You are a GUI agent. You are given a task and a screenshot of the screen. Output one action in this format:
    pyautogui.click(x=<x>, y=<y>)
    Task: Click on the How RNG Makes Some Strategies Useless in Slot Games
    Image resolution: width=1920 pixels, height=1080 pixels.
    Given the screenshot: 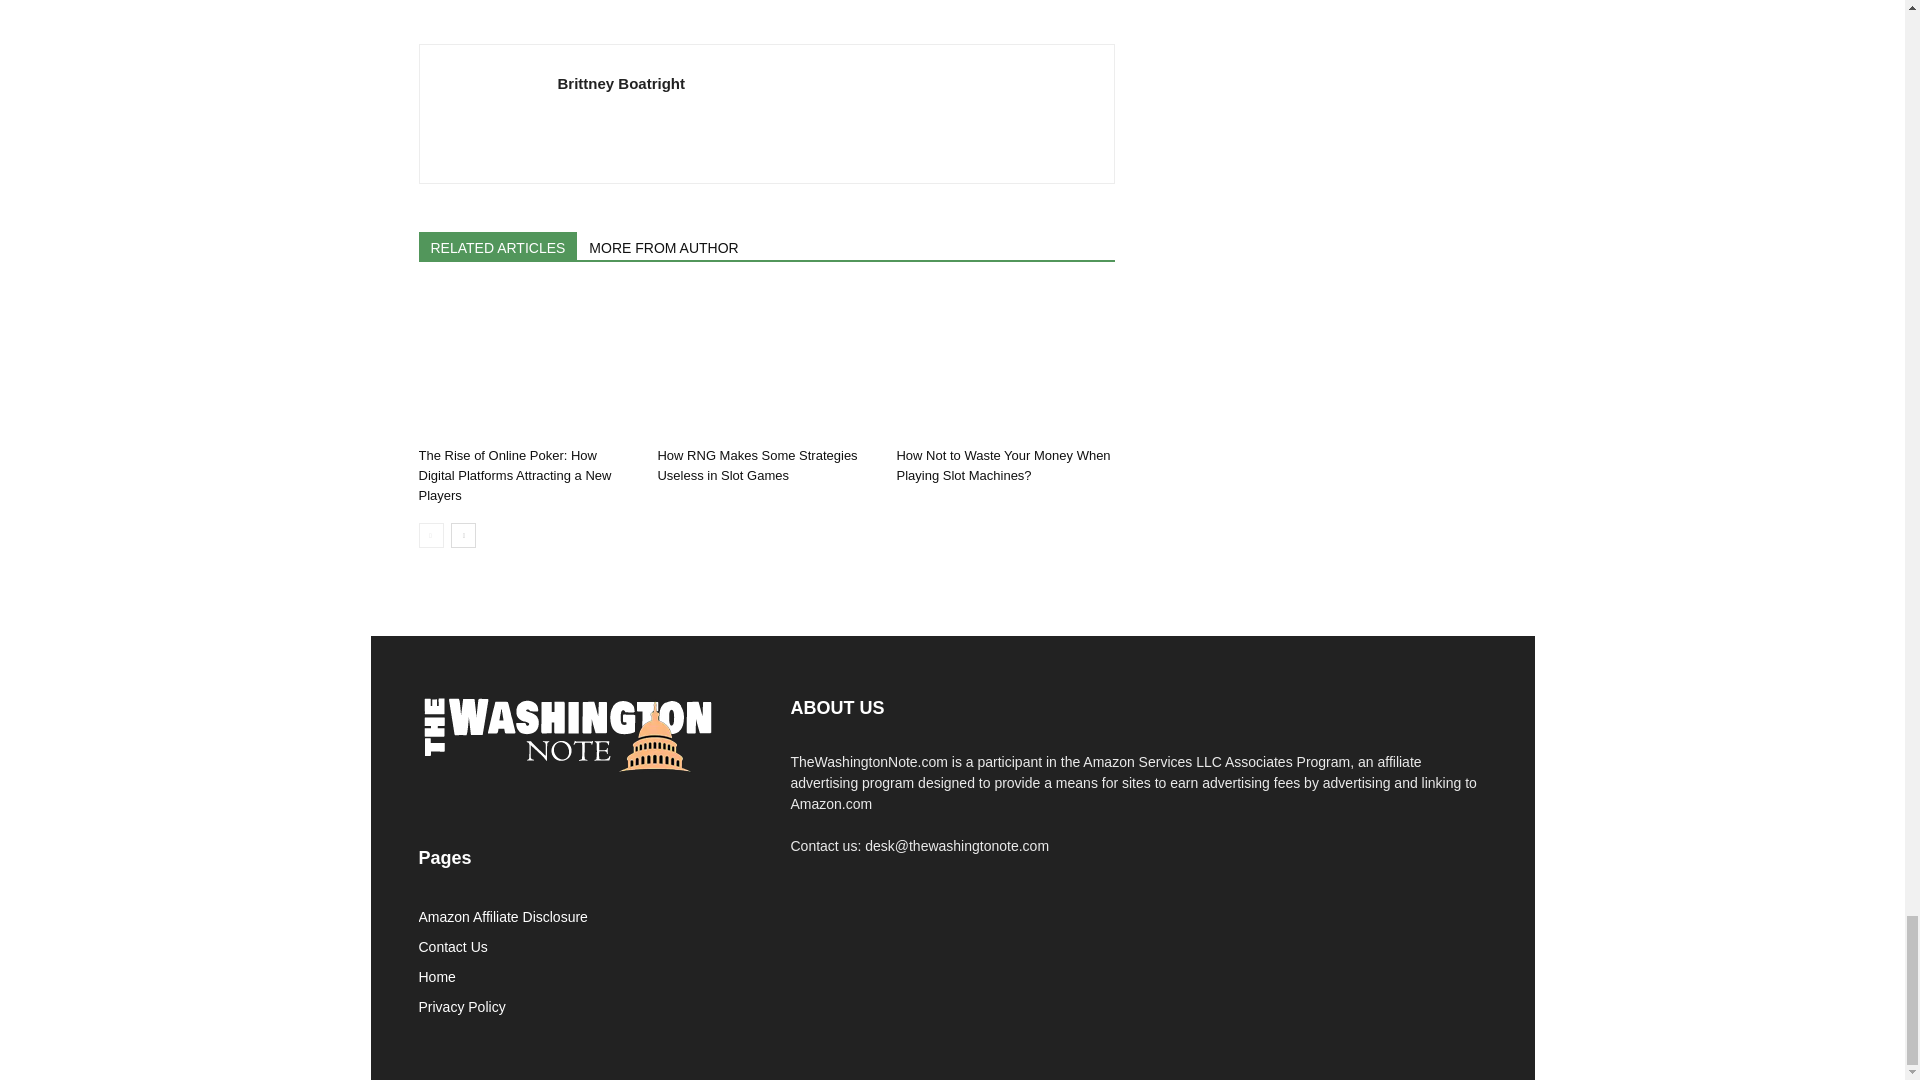 What is the action you would take?
    pyautogui.click(x=756, y=465)
    